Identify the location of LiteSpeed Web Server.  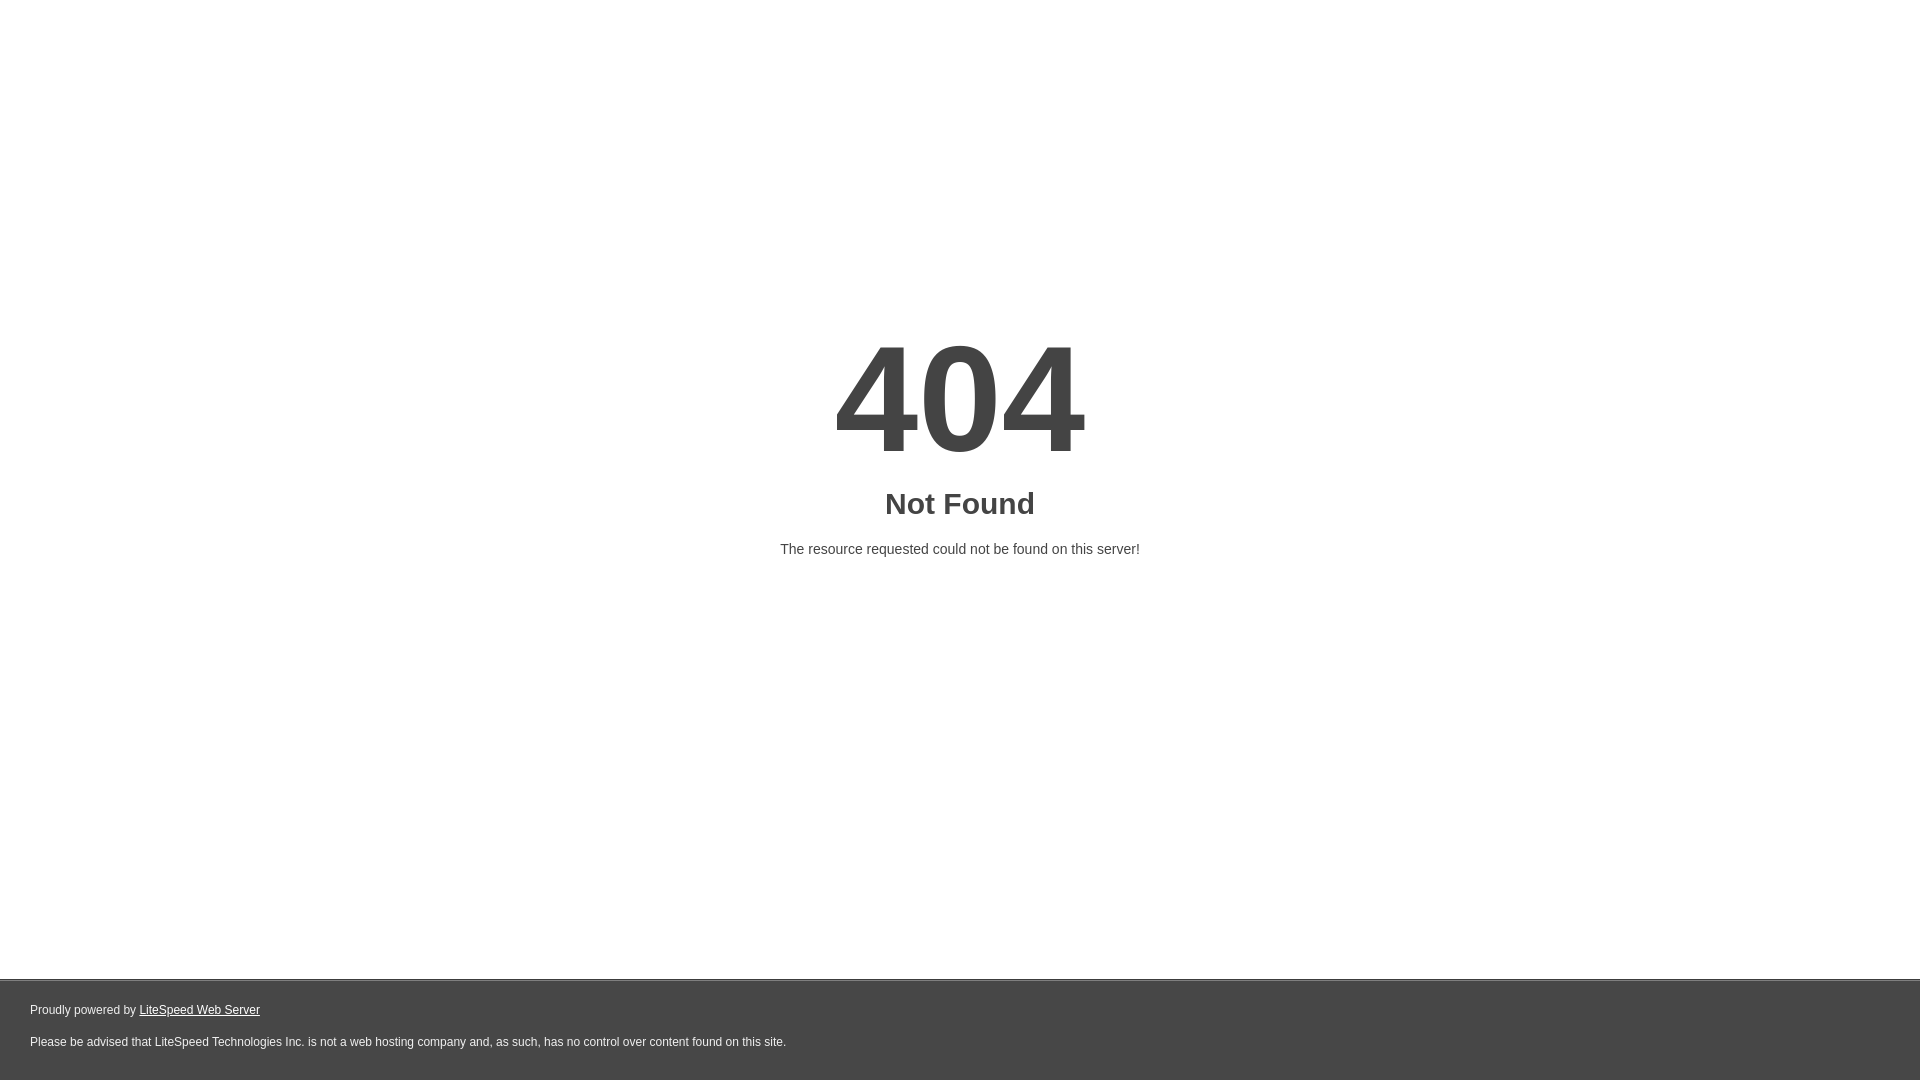
(200, 1010).